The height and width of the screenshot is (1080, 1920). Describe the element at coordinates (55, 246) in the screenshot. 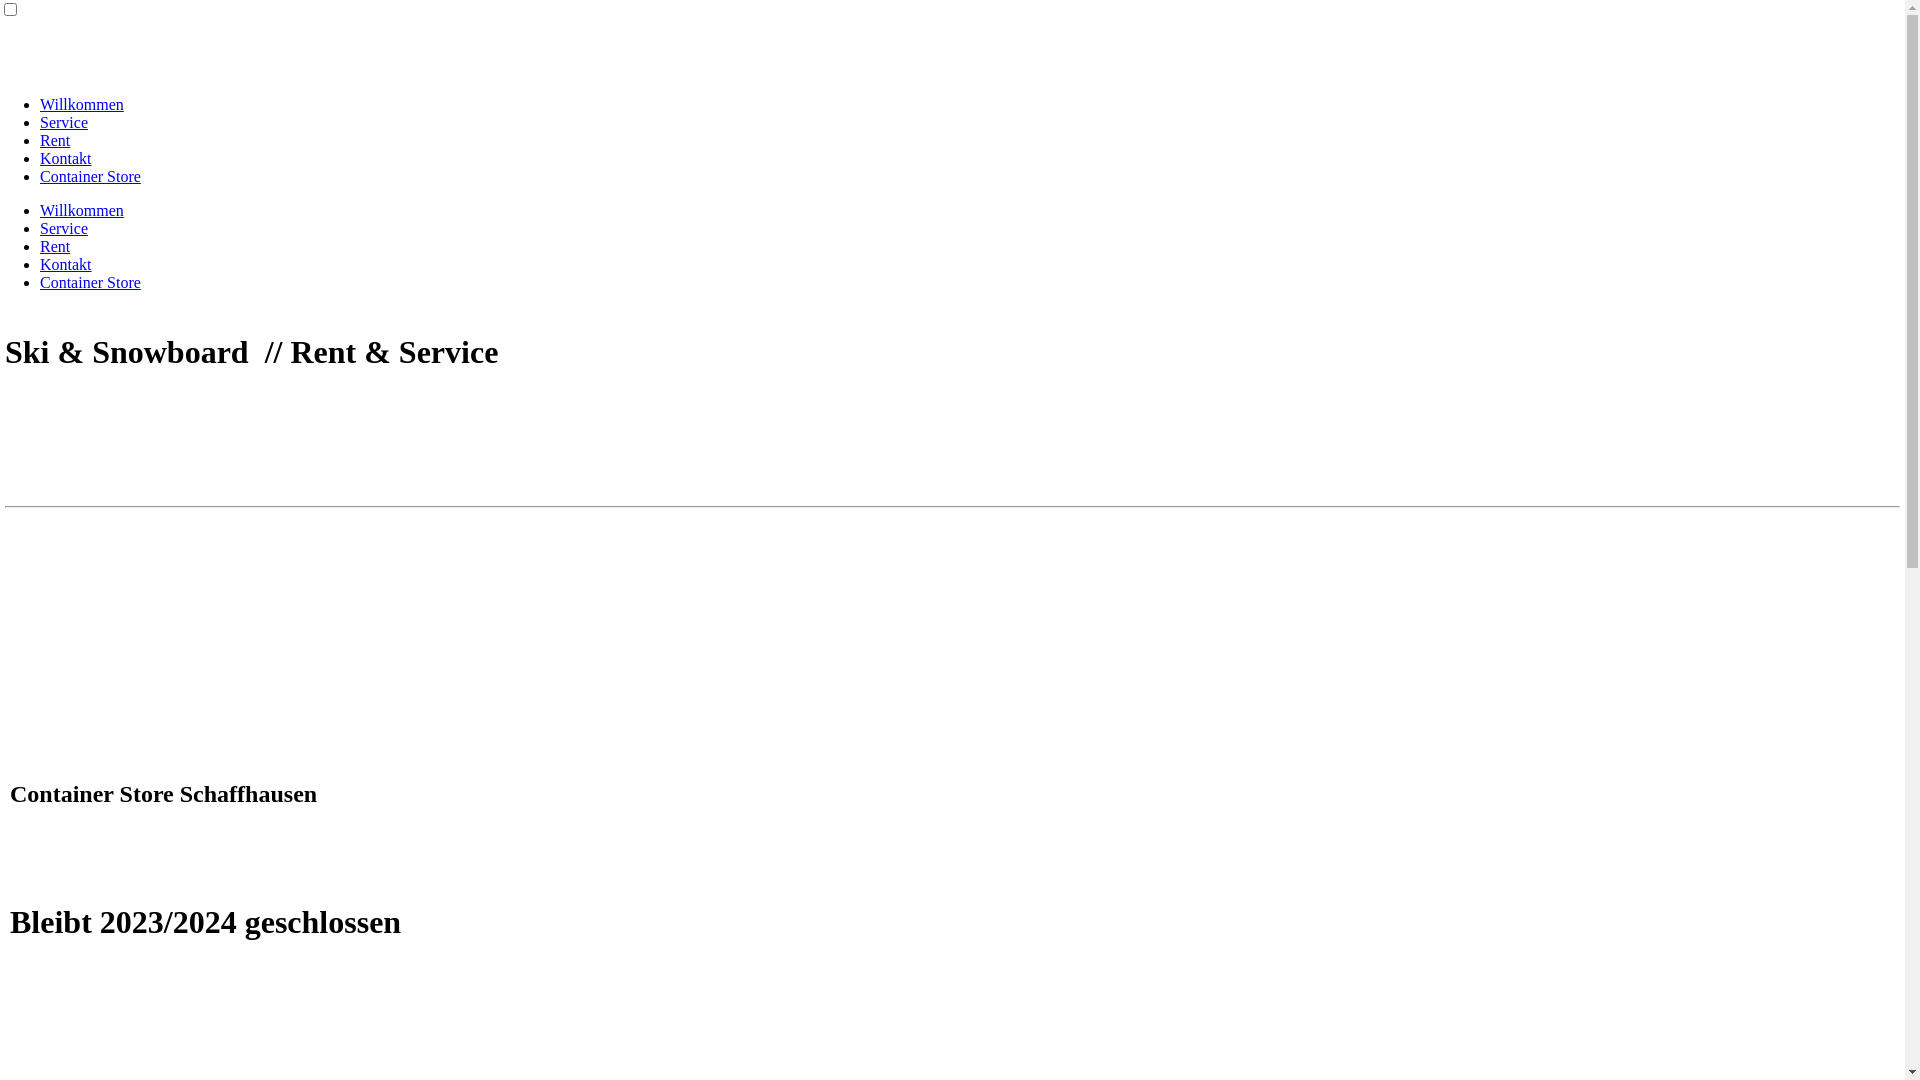

I see `Rent` at that location.